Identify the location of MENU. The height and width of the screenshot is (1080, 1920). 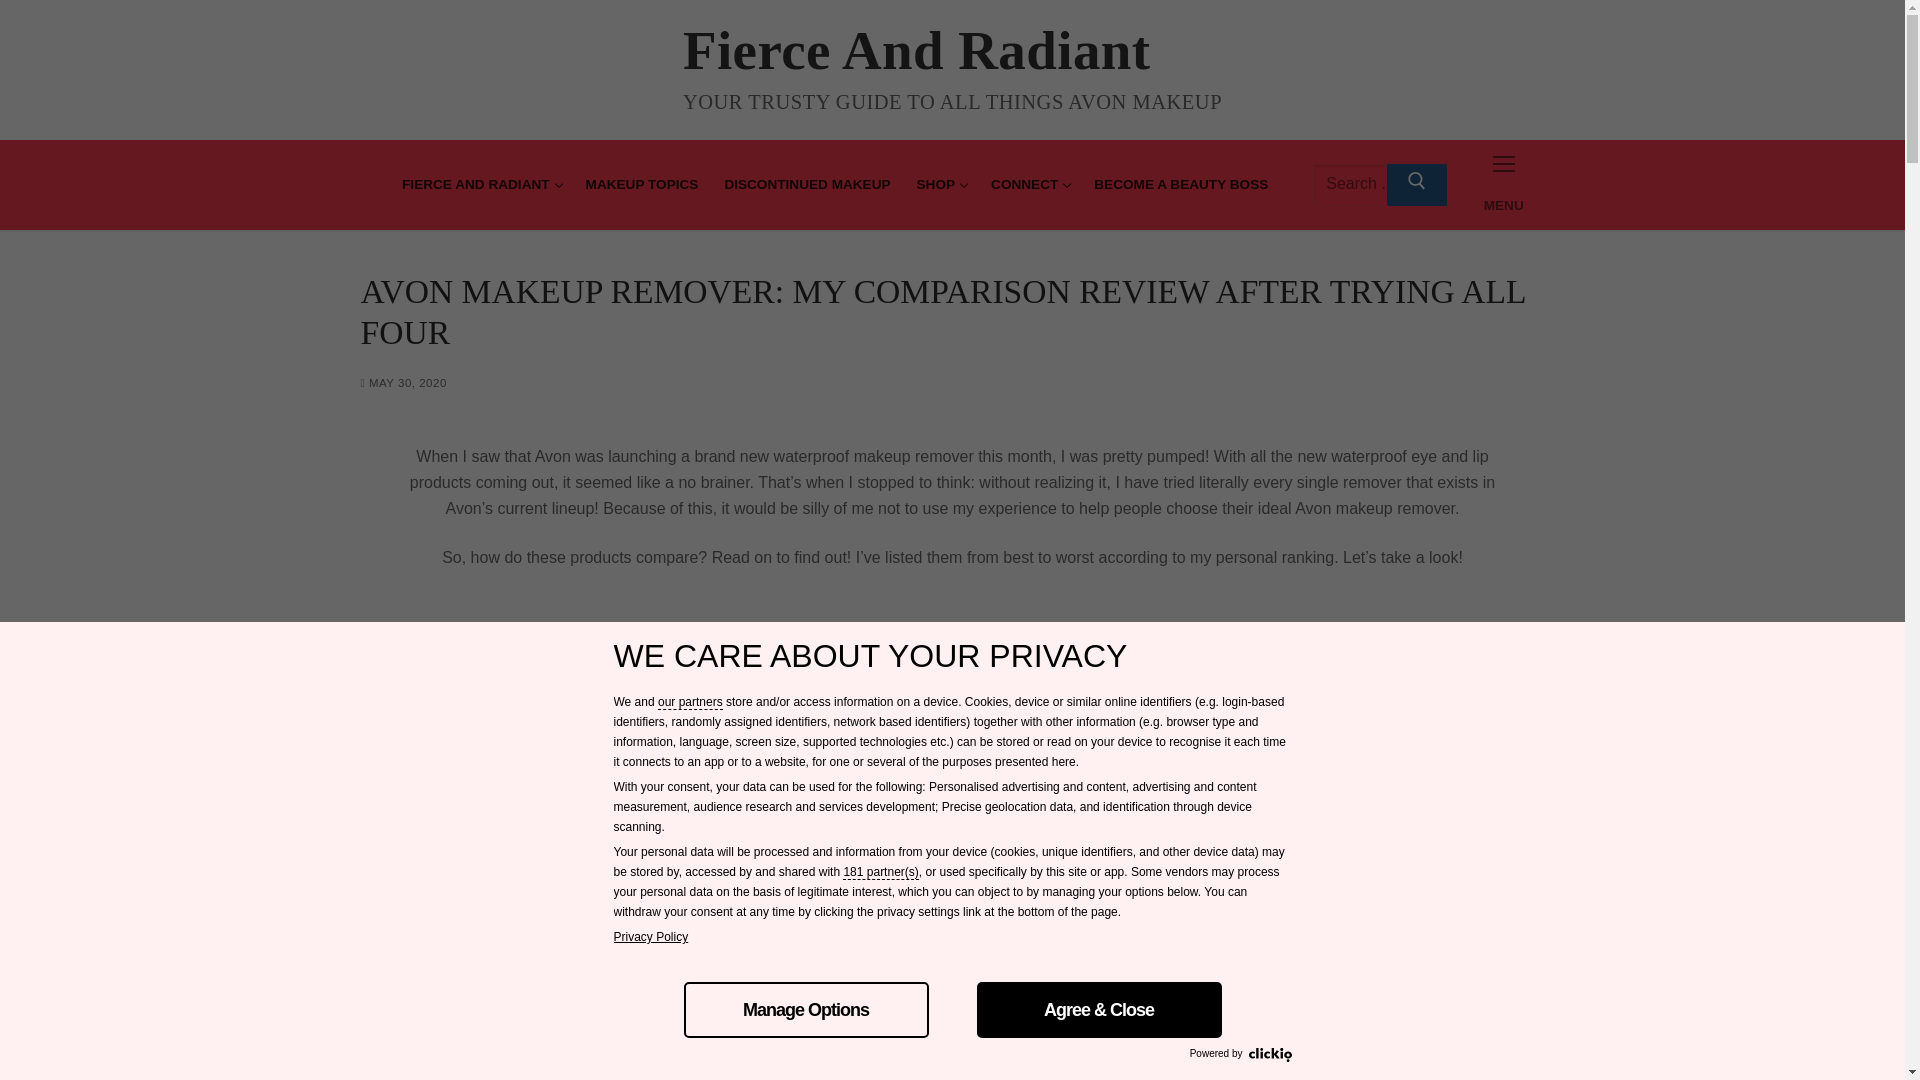
(1504, 184).